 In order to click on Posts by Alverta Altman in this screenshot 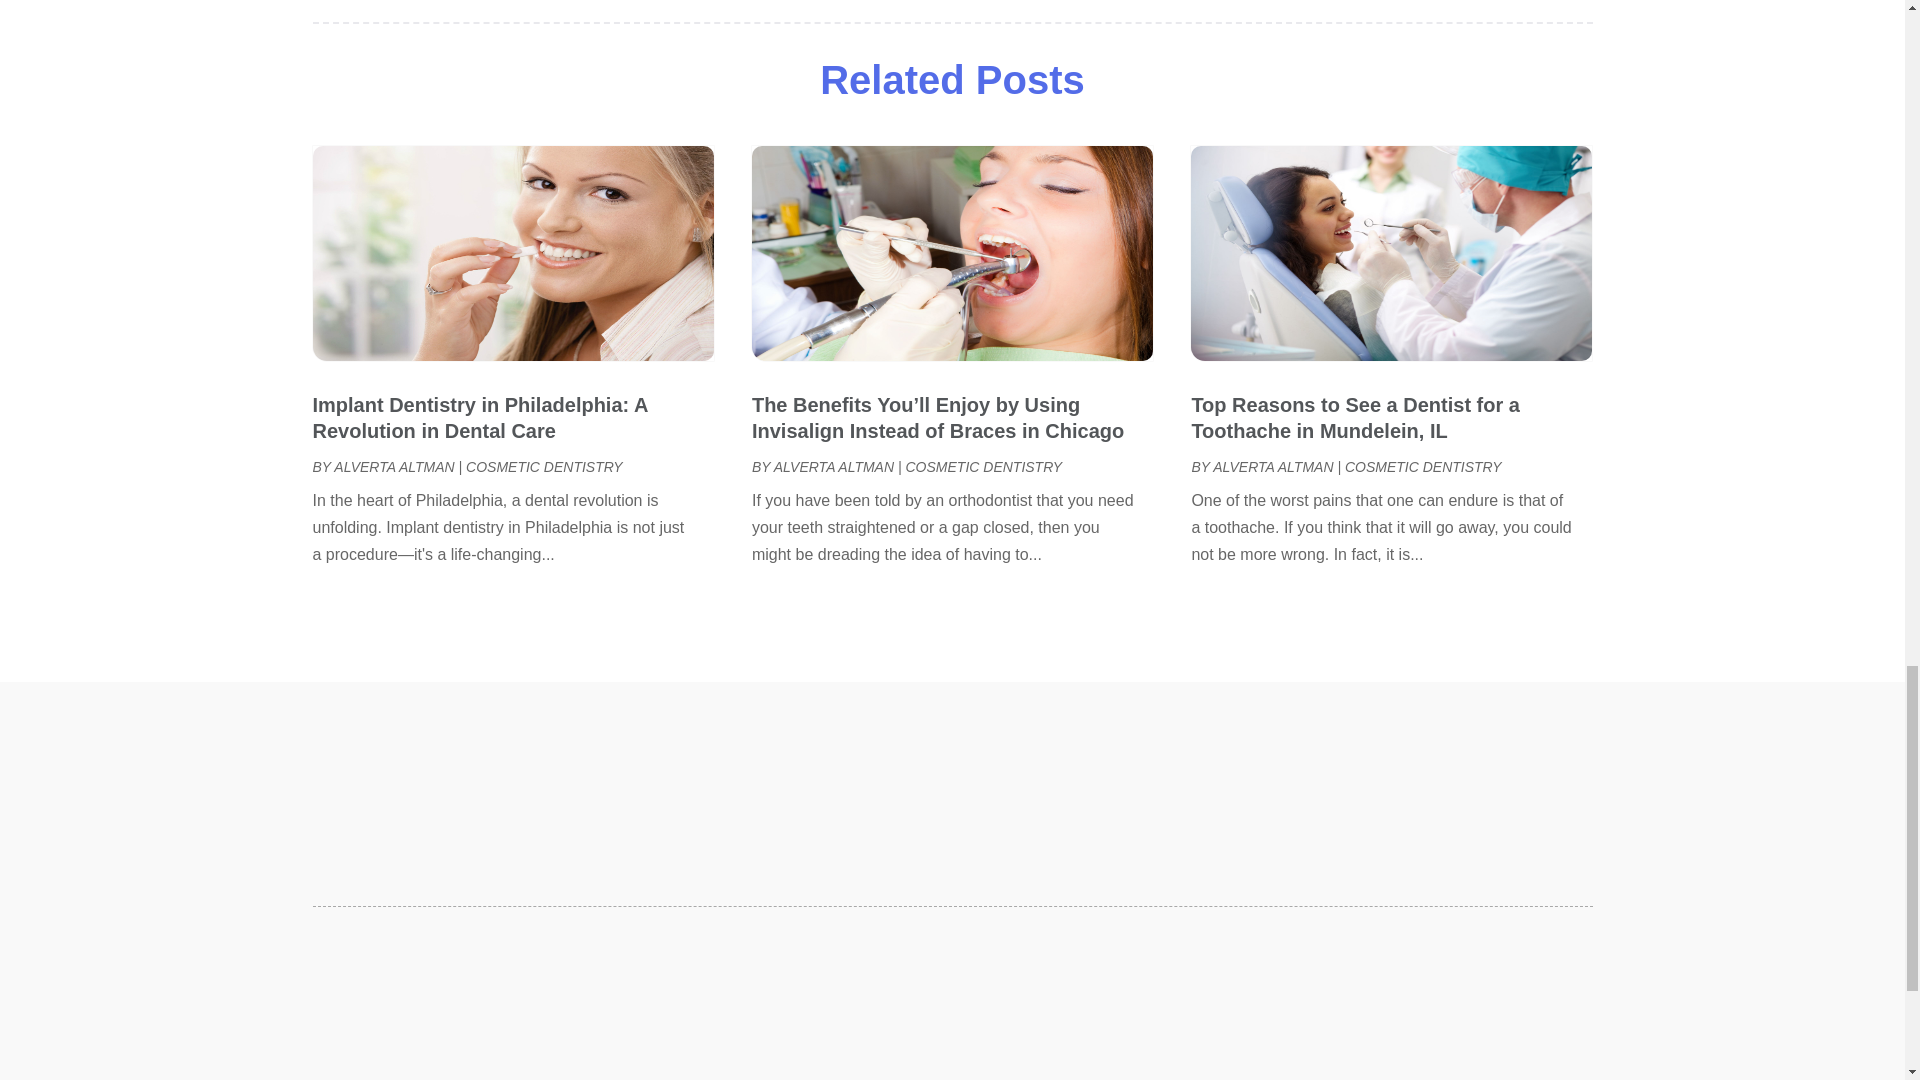, I will do `click(1272, 467)`.